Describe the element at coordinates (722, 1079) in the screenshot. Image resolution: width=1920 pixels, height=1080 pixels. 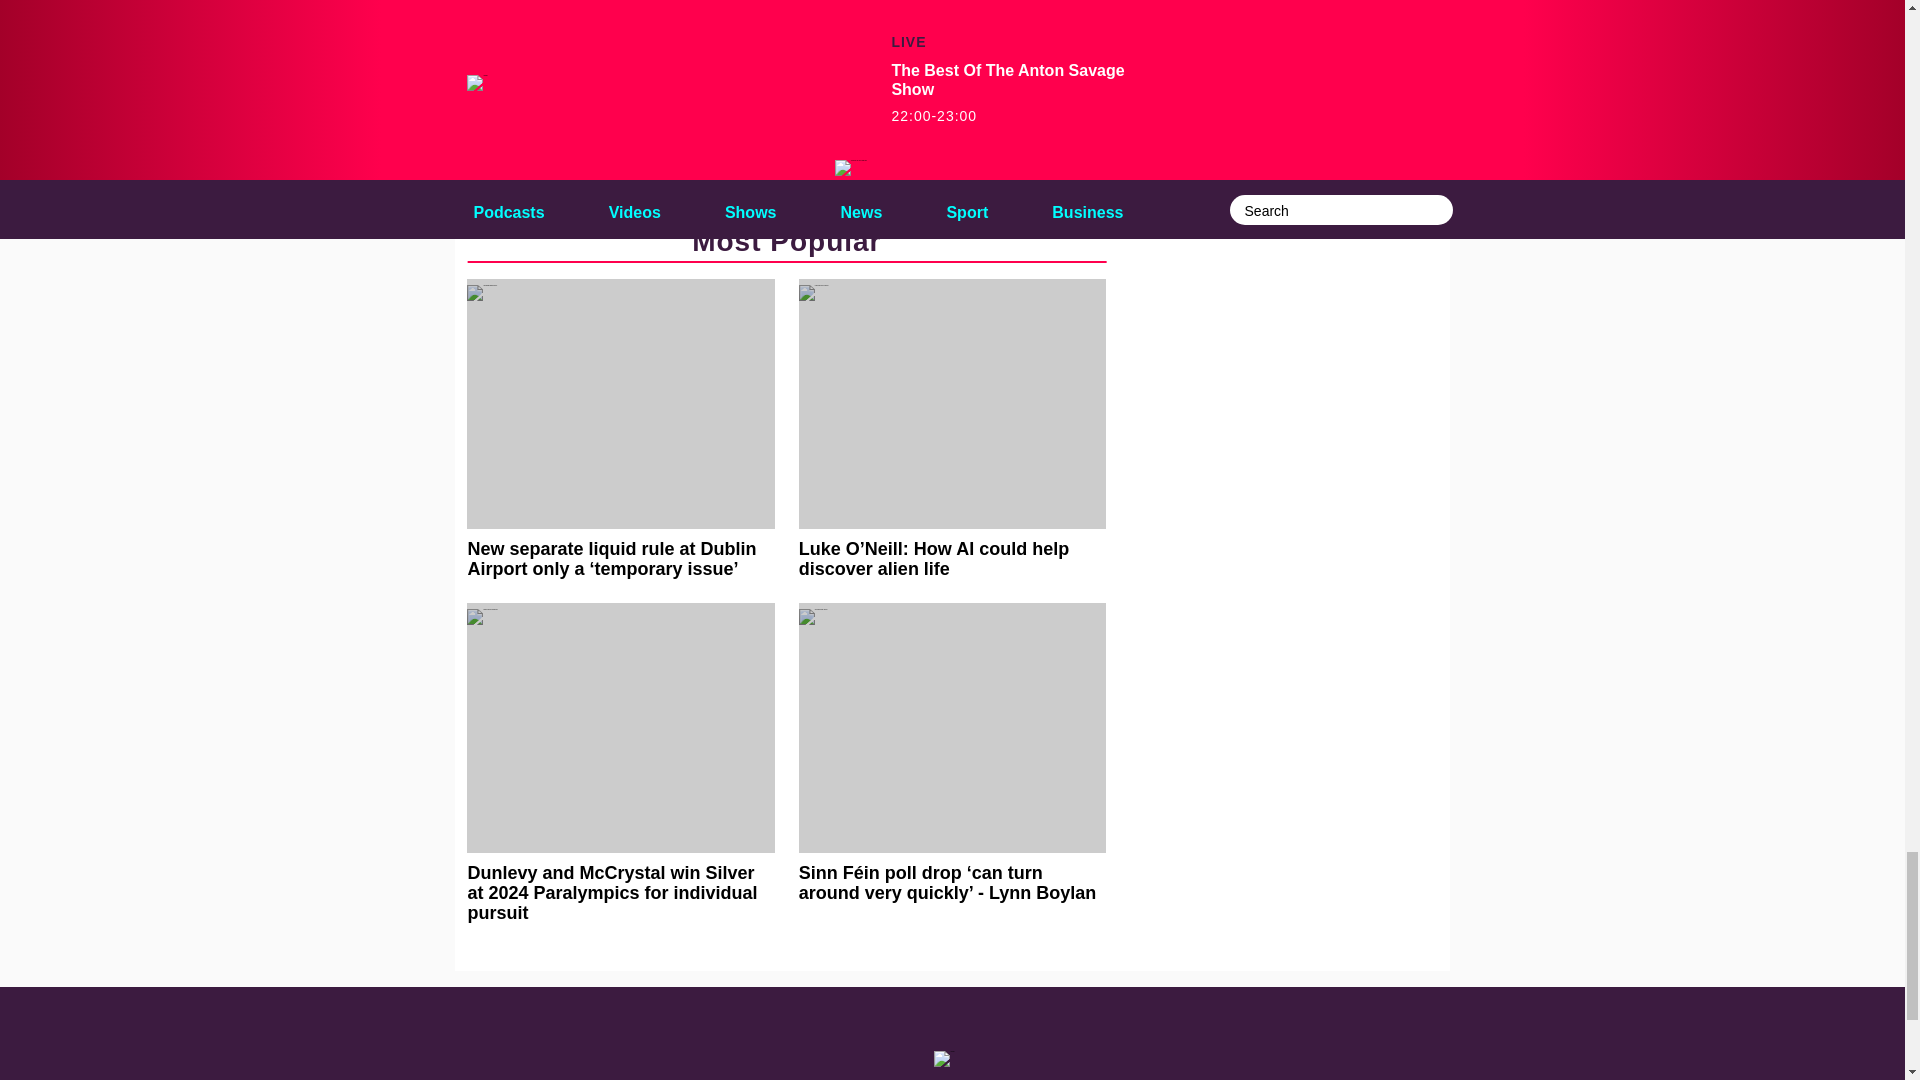
I see `contact` at that location.